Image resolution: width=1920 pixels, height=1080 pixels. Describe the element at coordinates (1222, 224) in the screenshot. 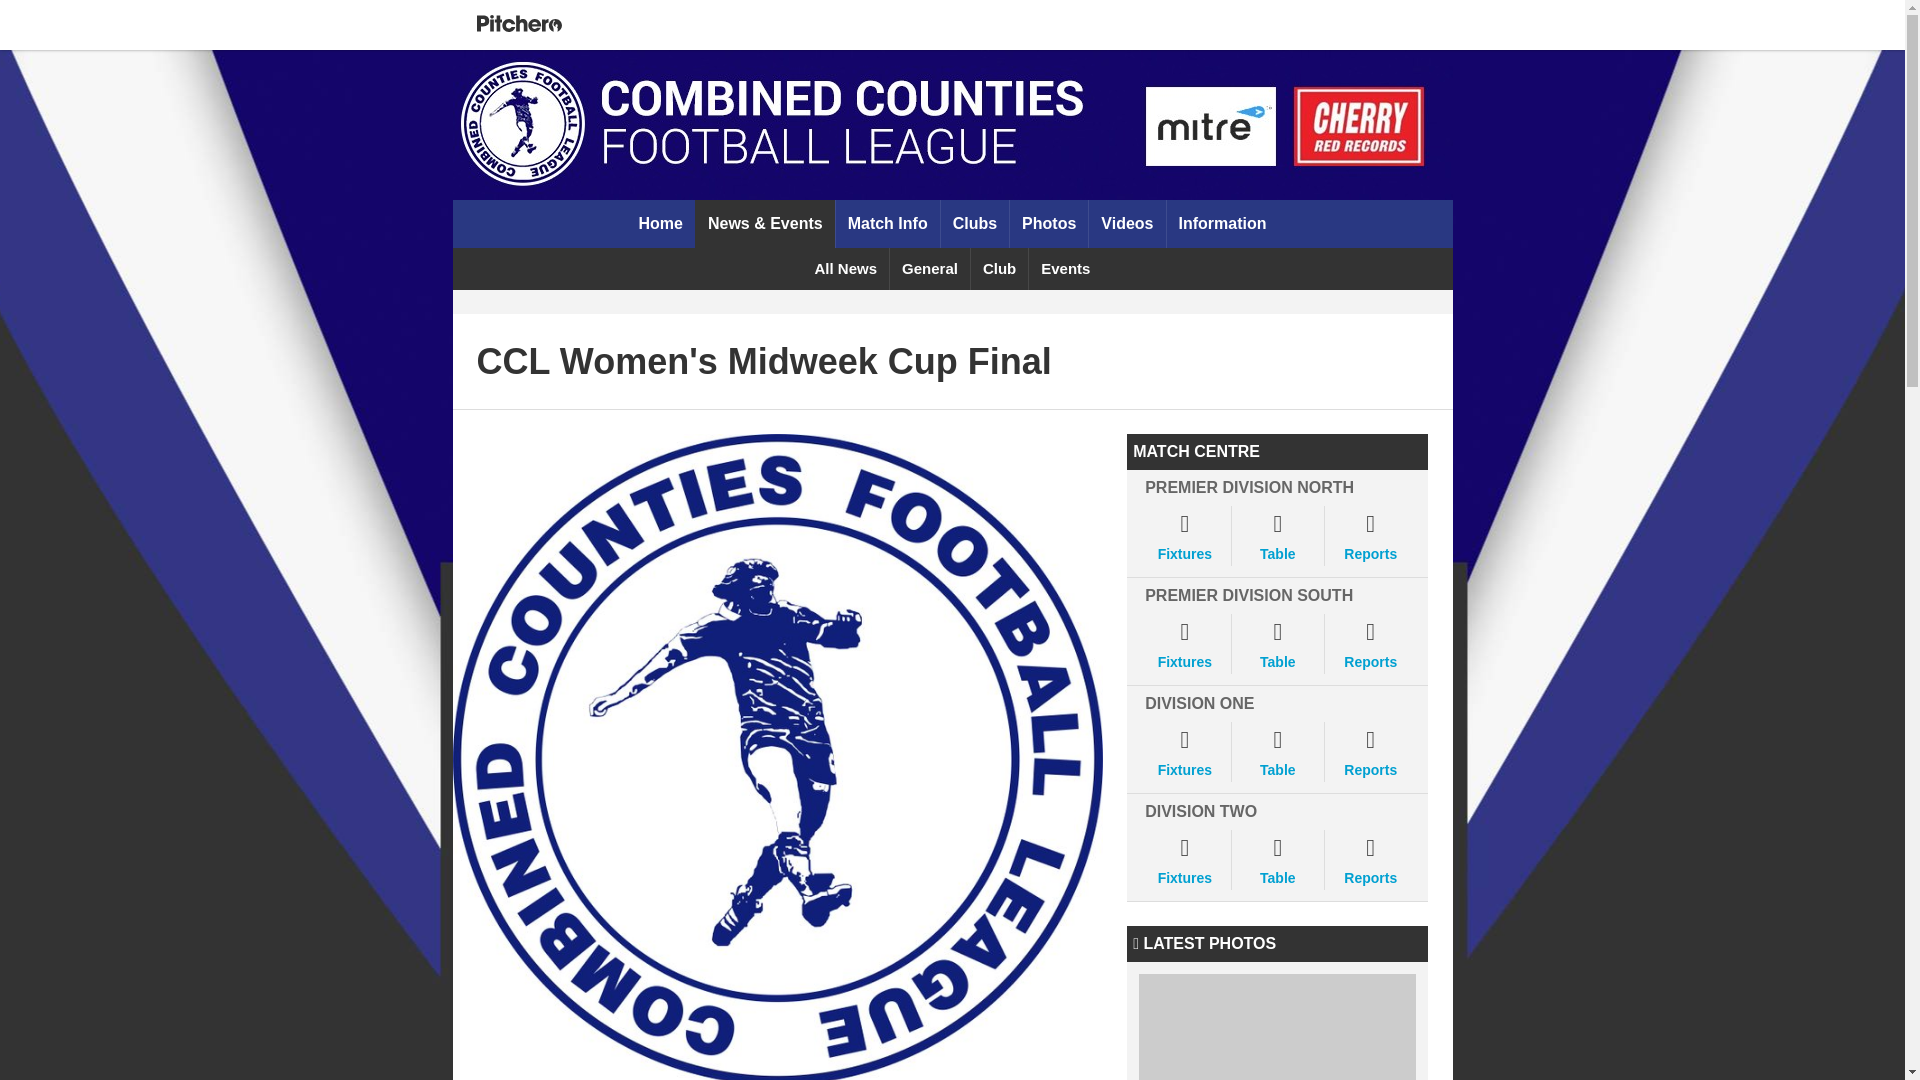

I see `Information` at that location.